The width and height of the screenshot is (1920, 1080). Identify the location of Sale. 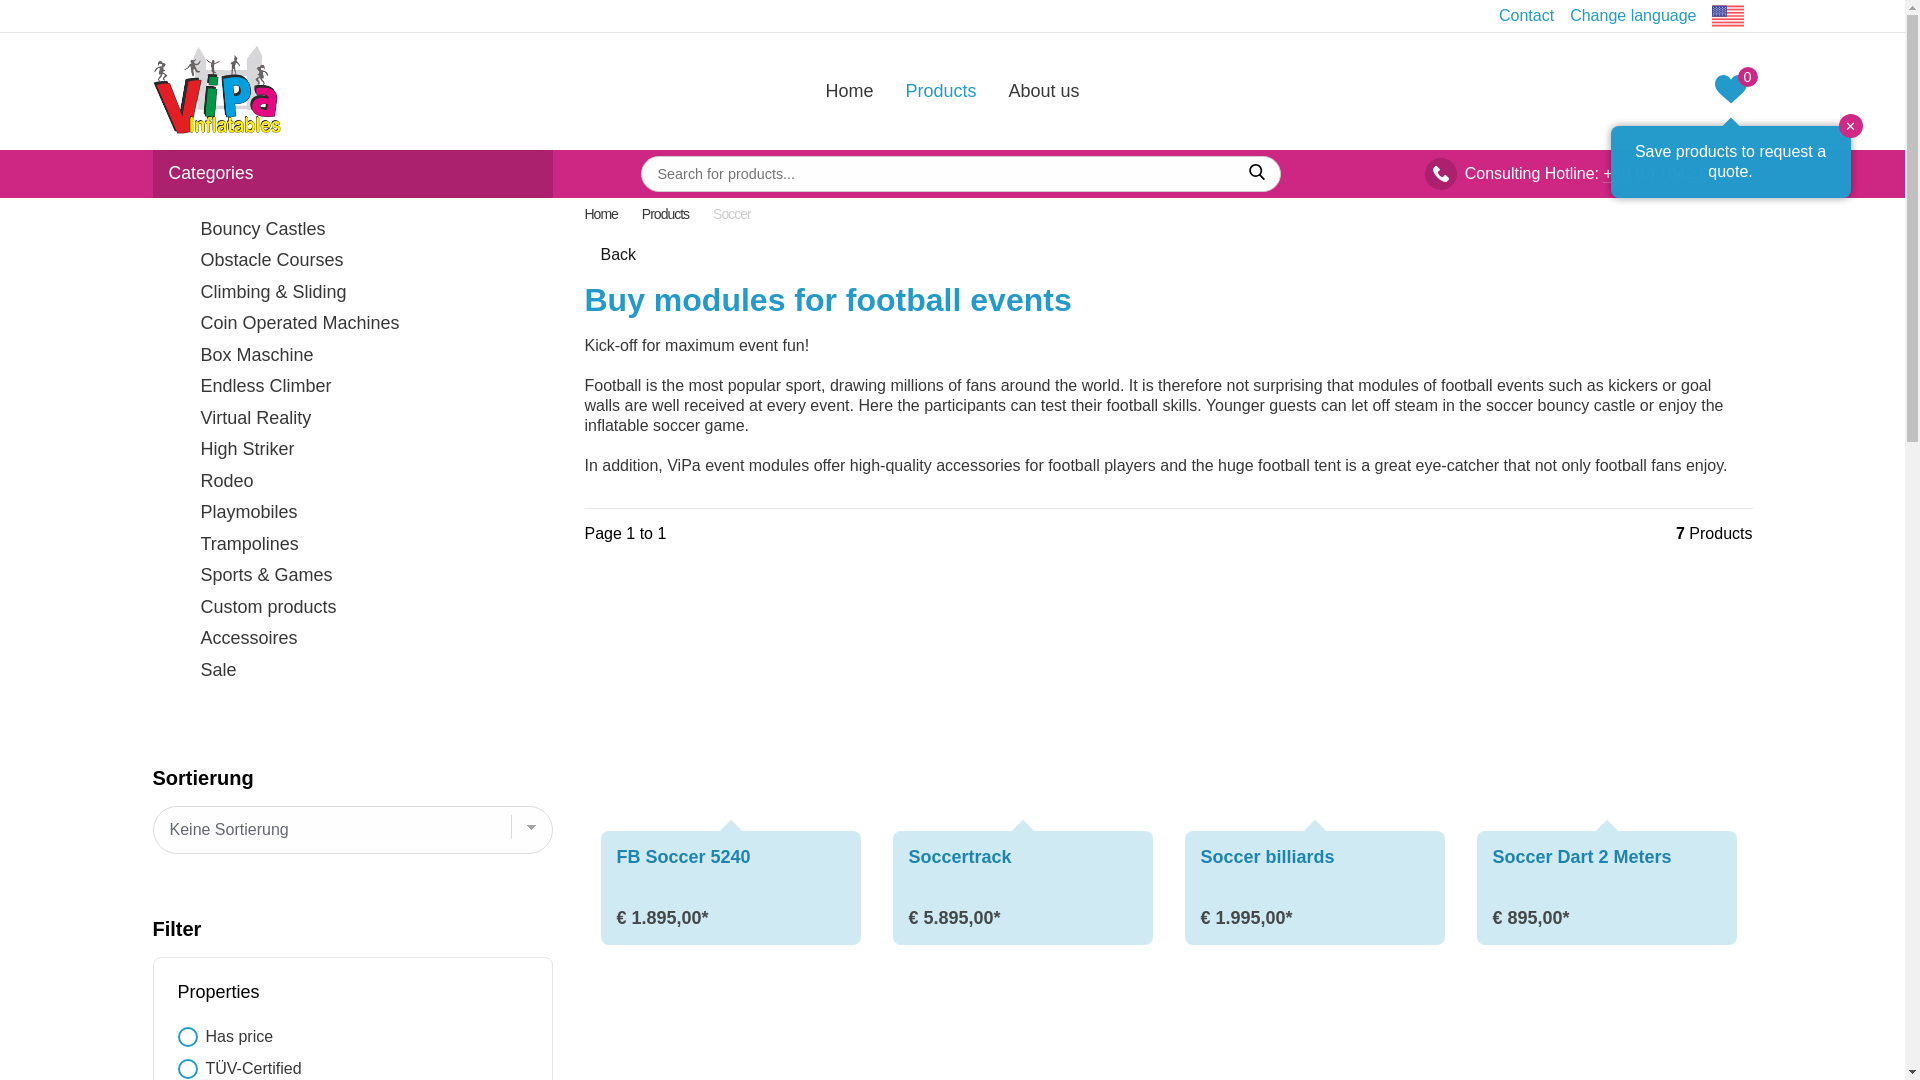
(352, 670).